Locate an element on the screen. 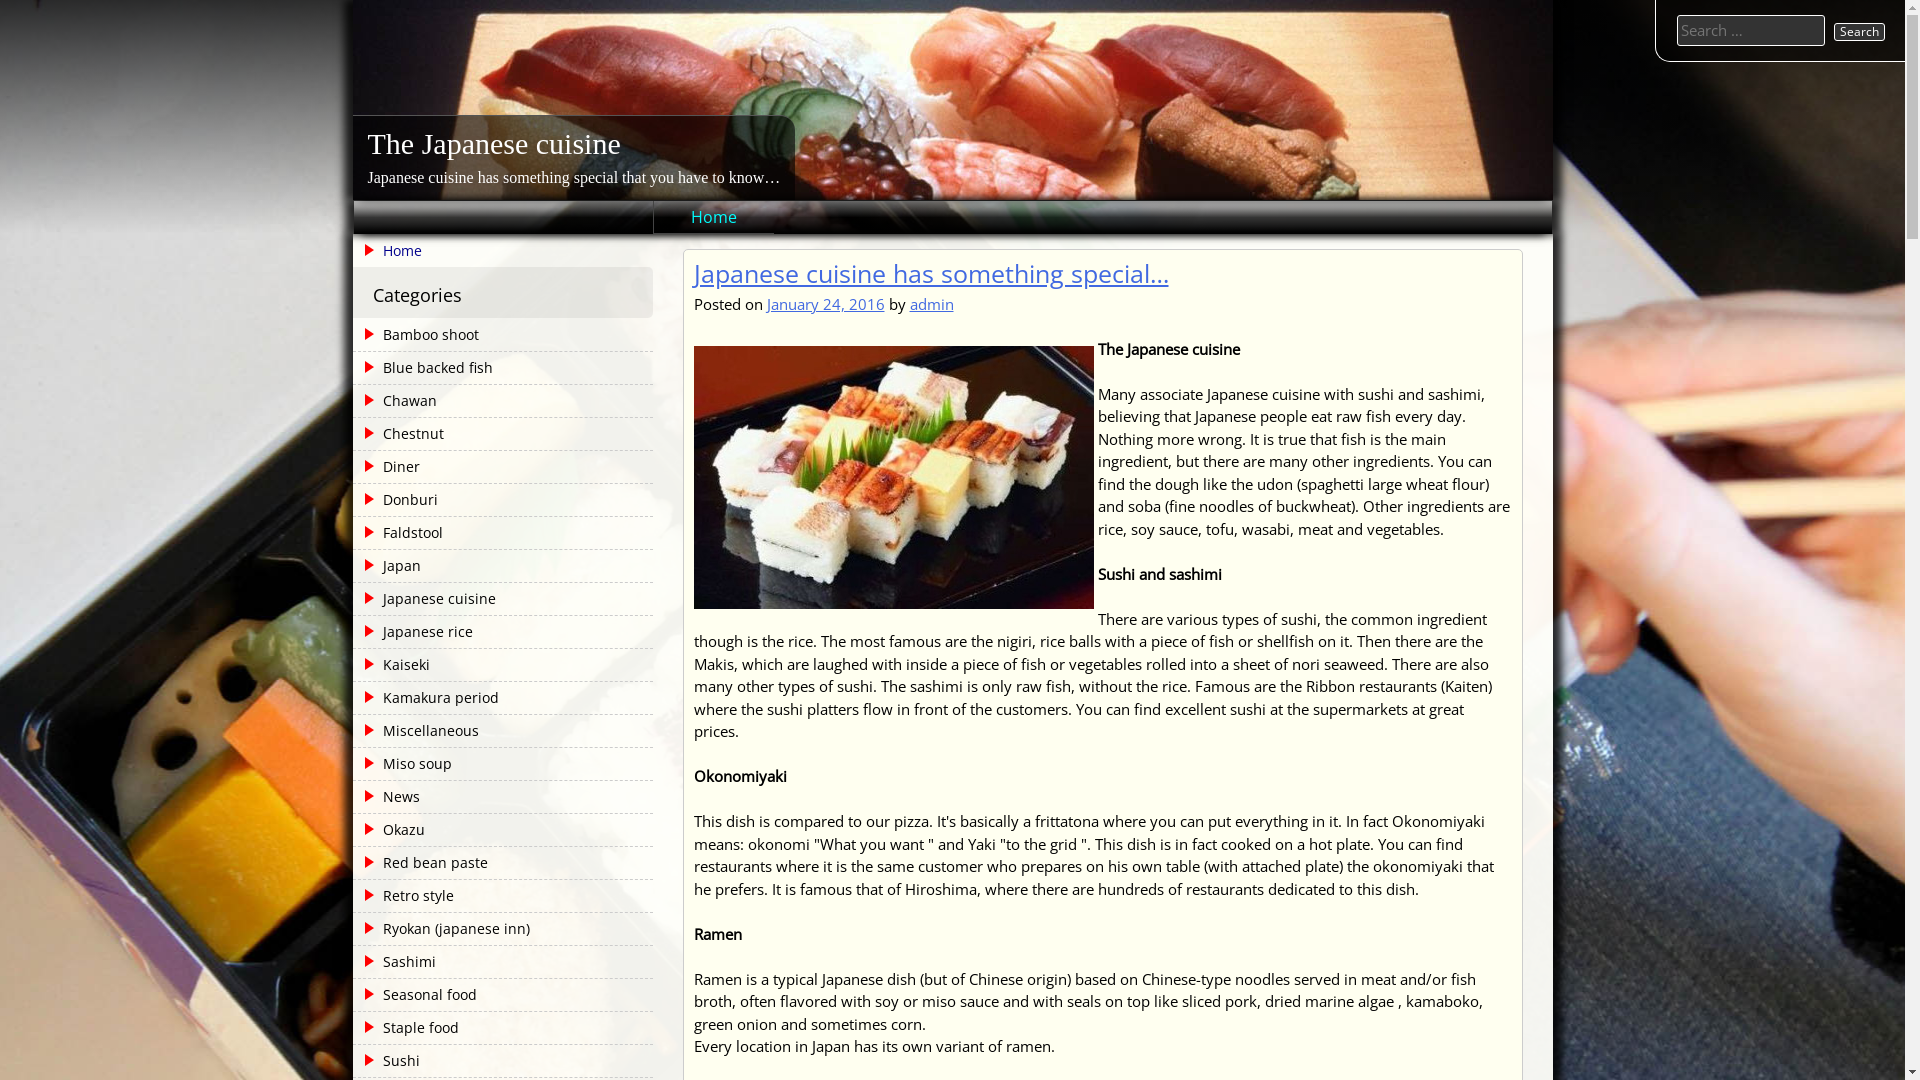 The width and height of the screenshot is (1920, 1080). Search is located at coordinates (1860, 32).